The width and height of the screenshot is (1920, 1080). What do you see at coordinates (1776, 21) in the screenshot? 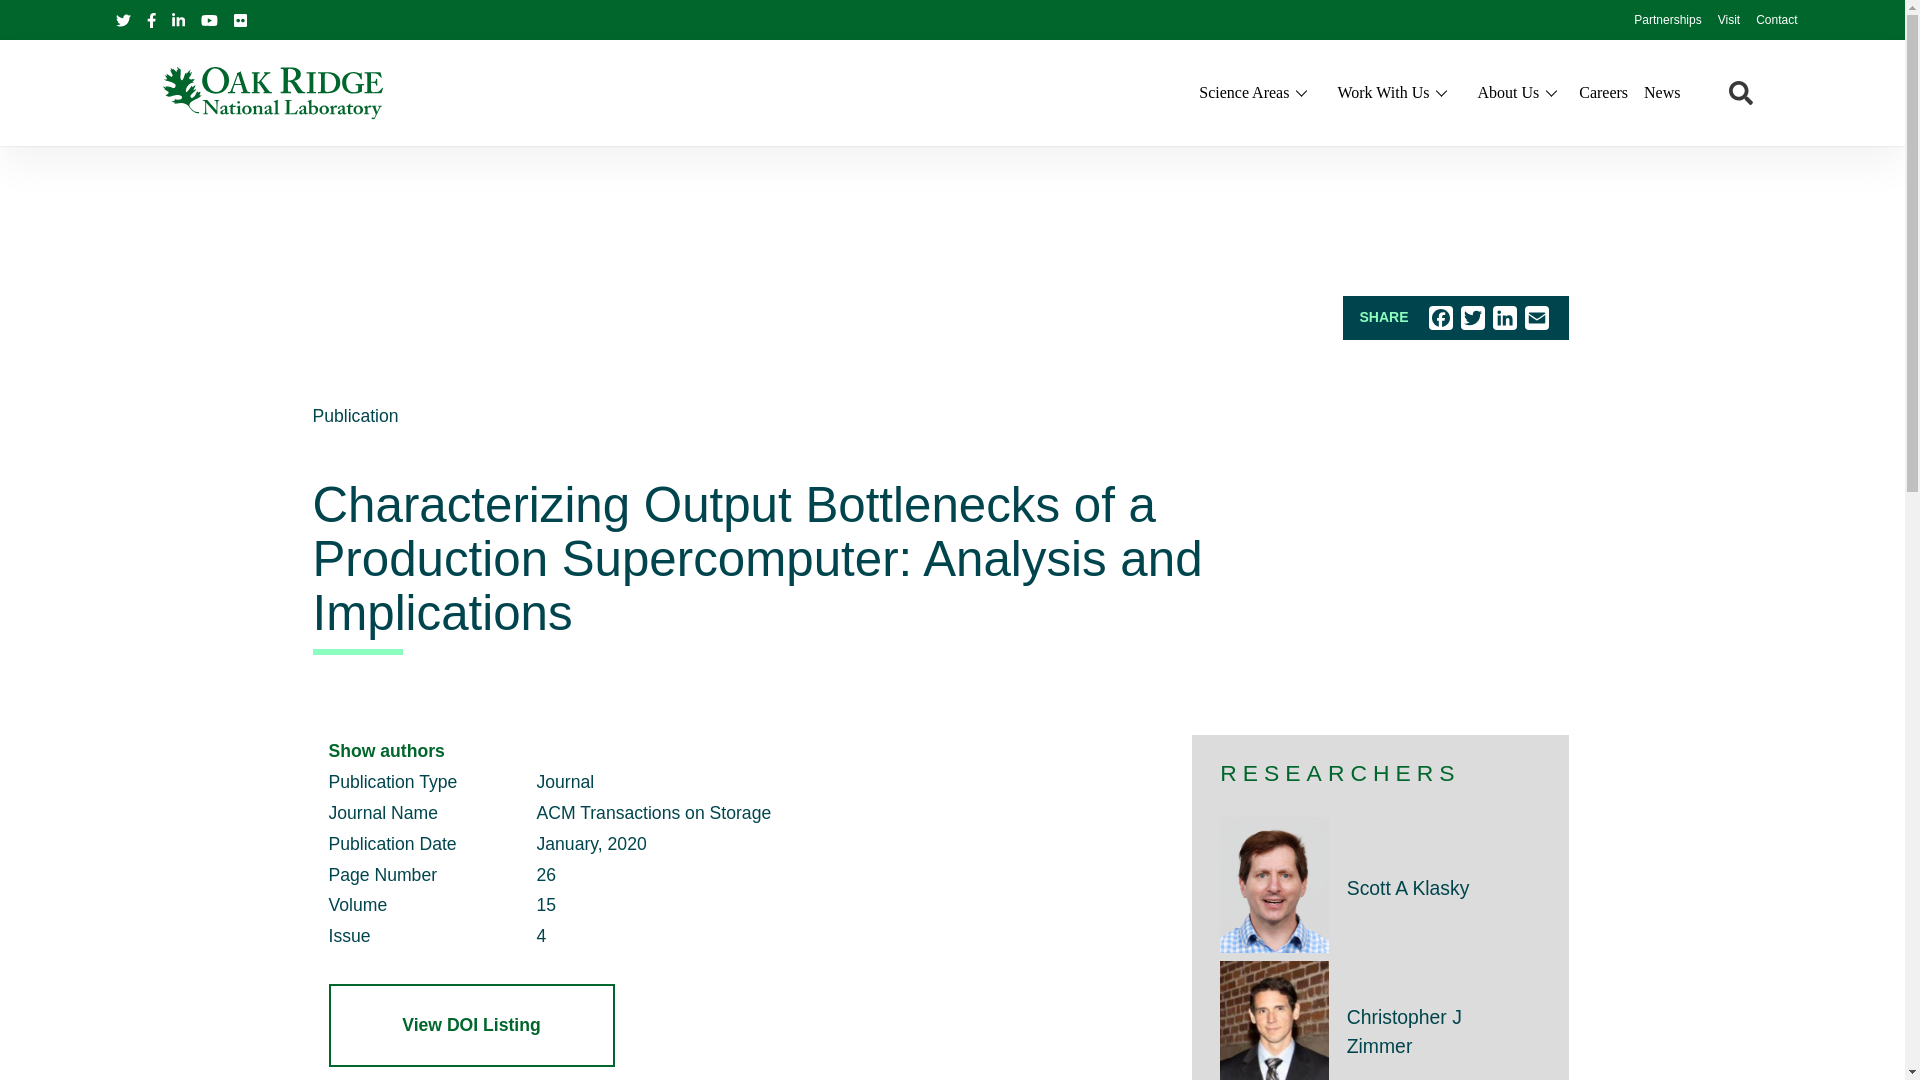
I see `Contact` at bounding box center [1776, 21].